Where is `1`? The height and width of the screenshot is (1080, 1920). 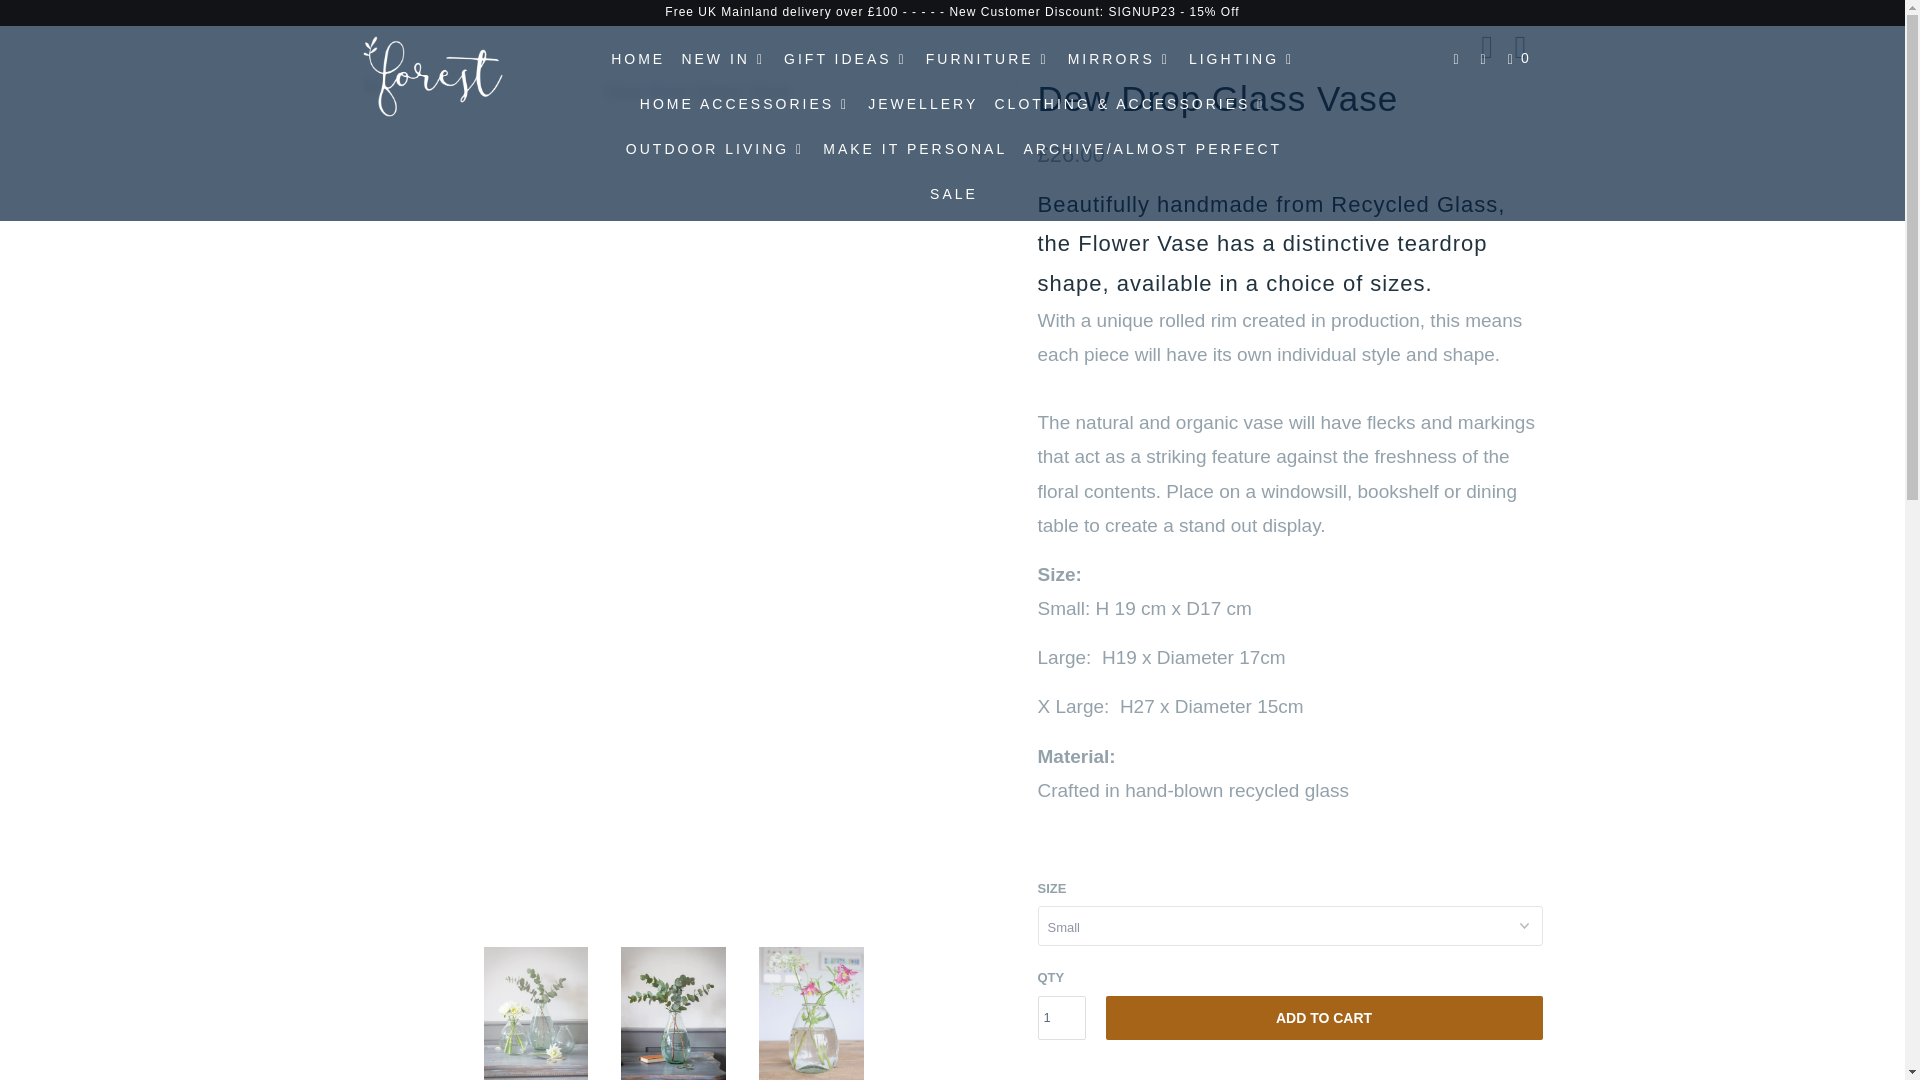 1 is located at coordinates (1062, 1018).